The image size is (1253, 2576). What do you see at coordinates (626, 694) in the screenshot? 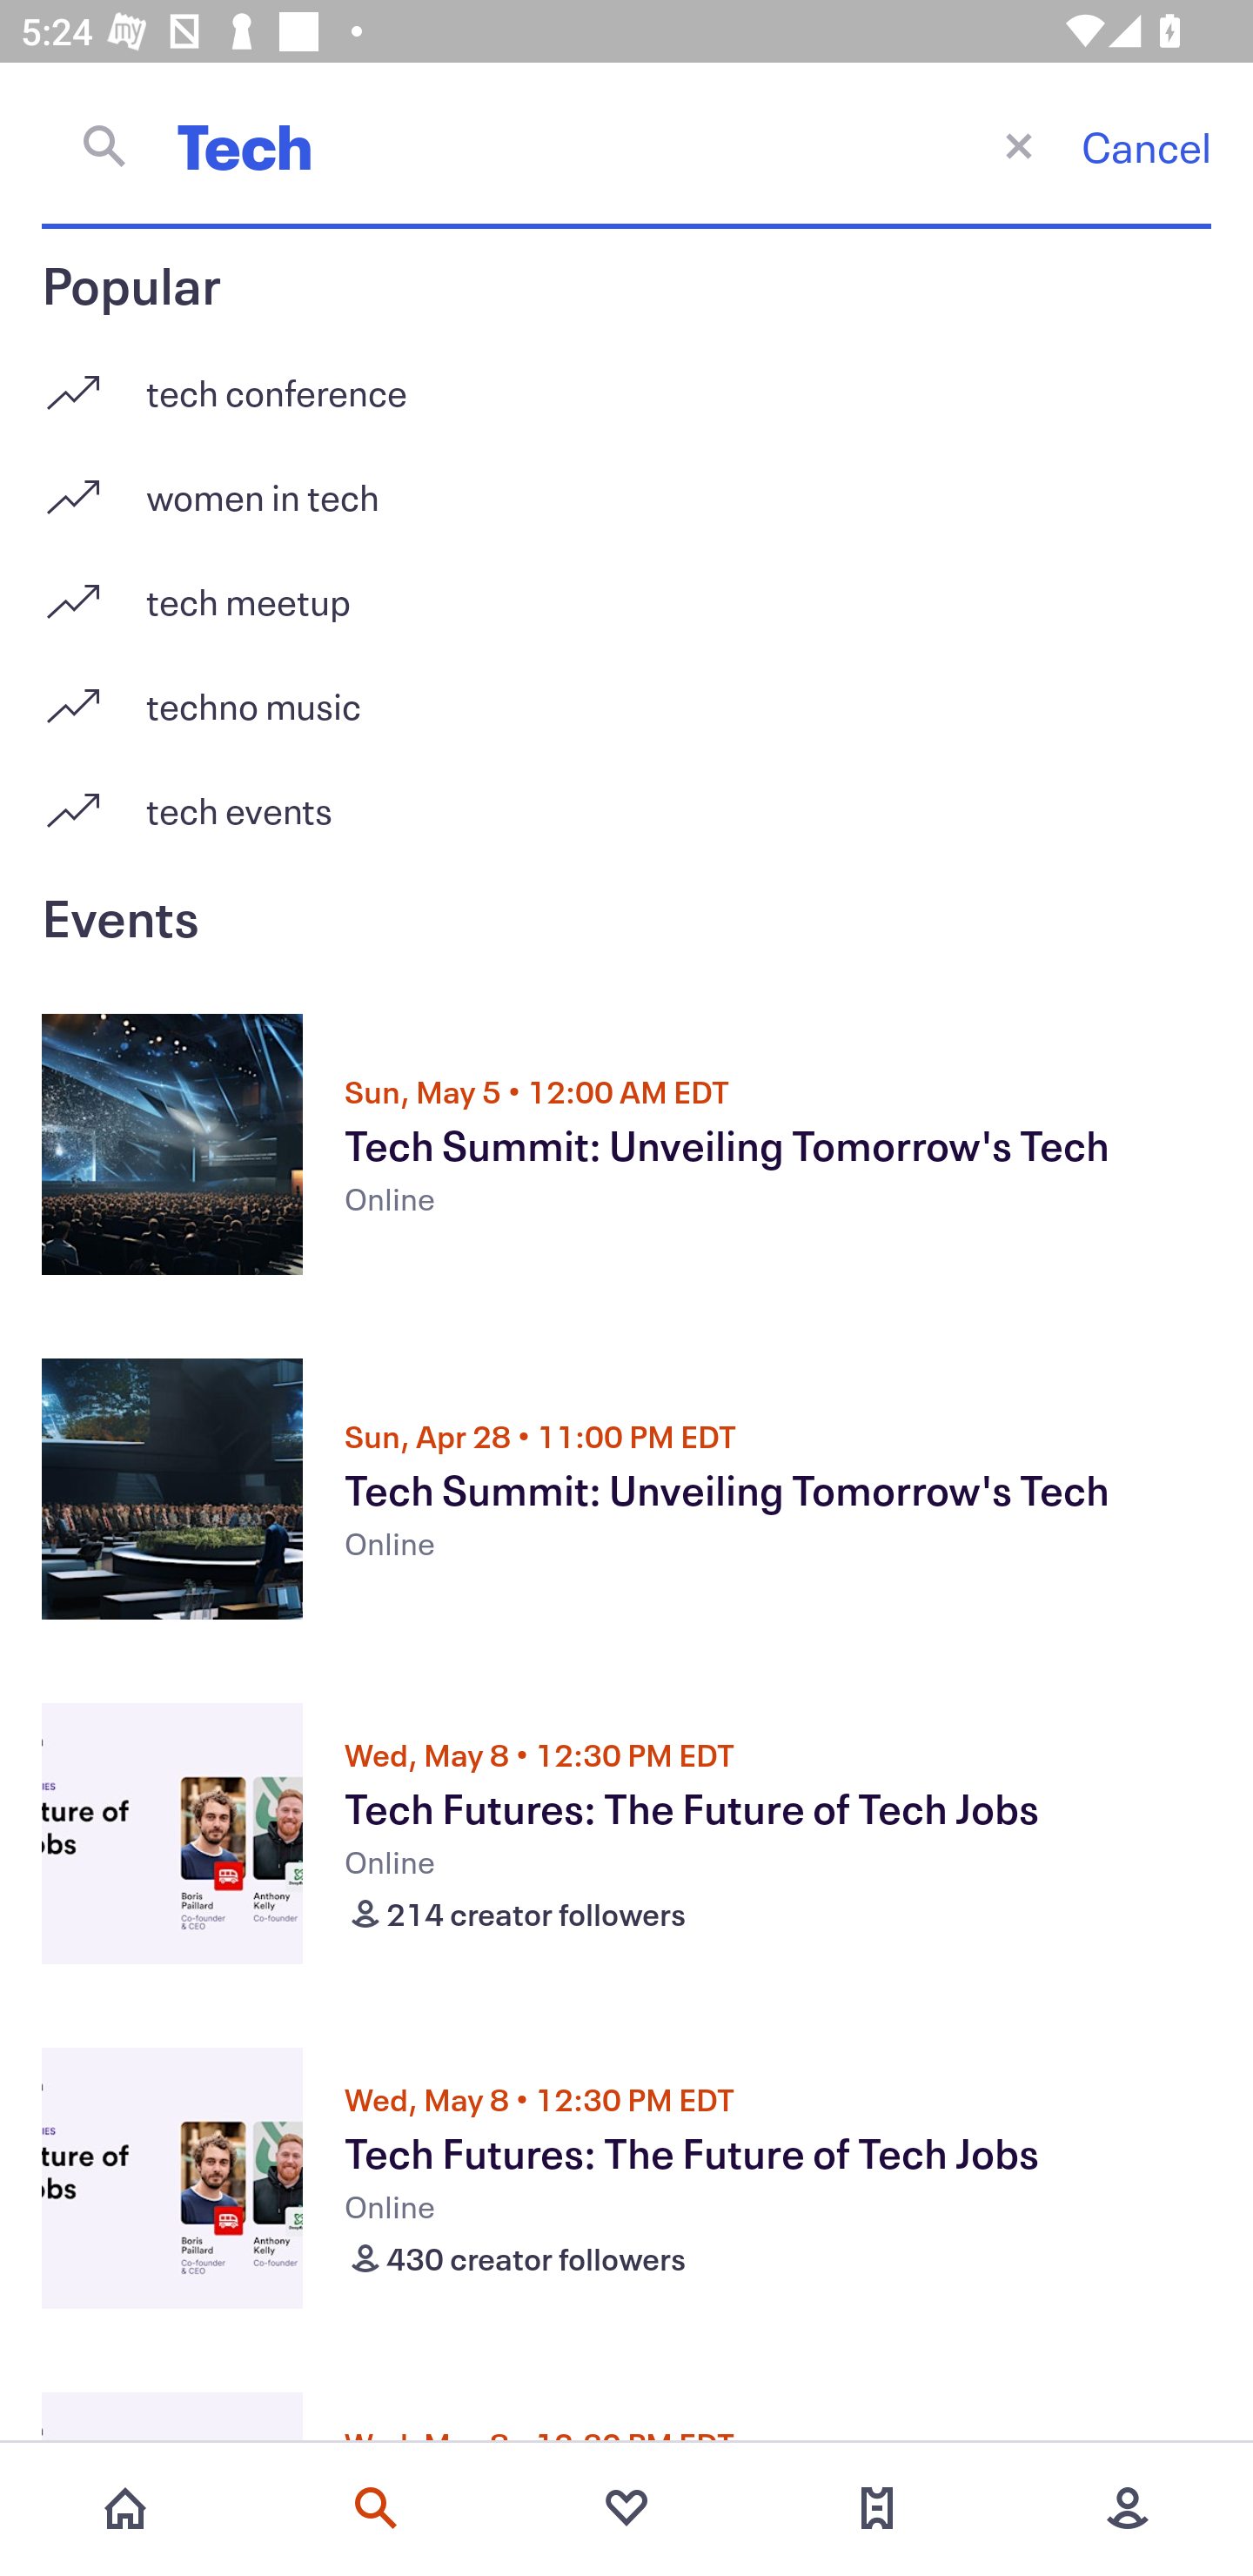
I see `techno music` at bounding box center [626, 694].